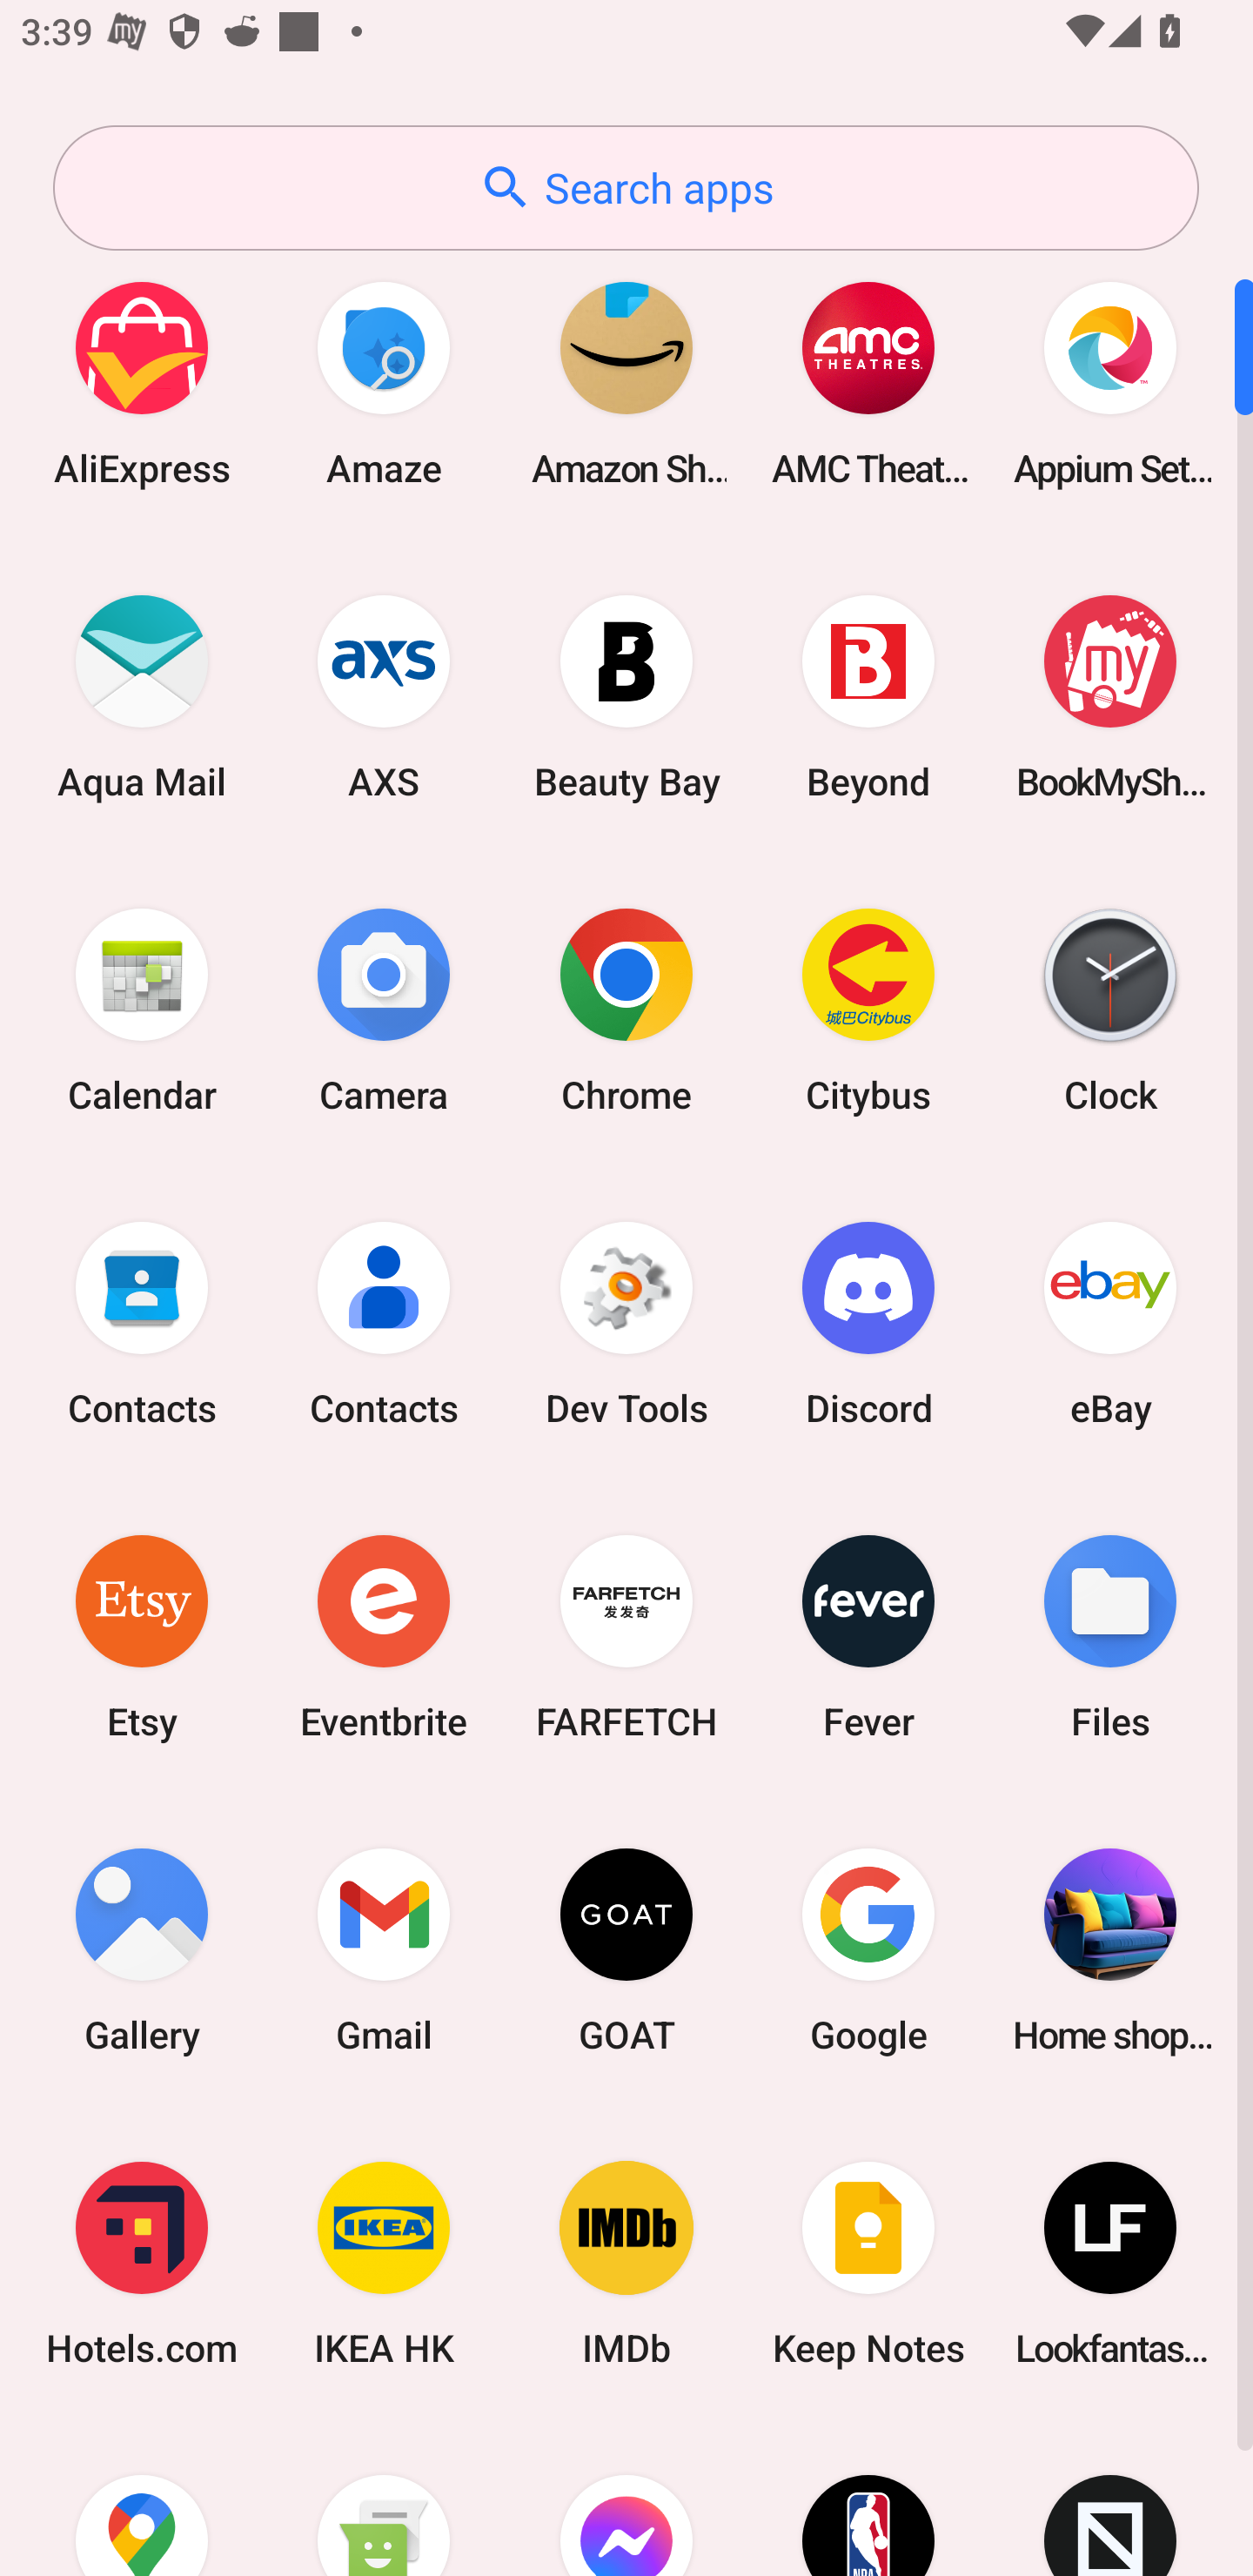 Image resolution: width=1253 pixels, height=2576 pixels. Describe the element at coordinates (142, 696) in the screenshot. I see `Aqua Mail` at that location.